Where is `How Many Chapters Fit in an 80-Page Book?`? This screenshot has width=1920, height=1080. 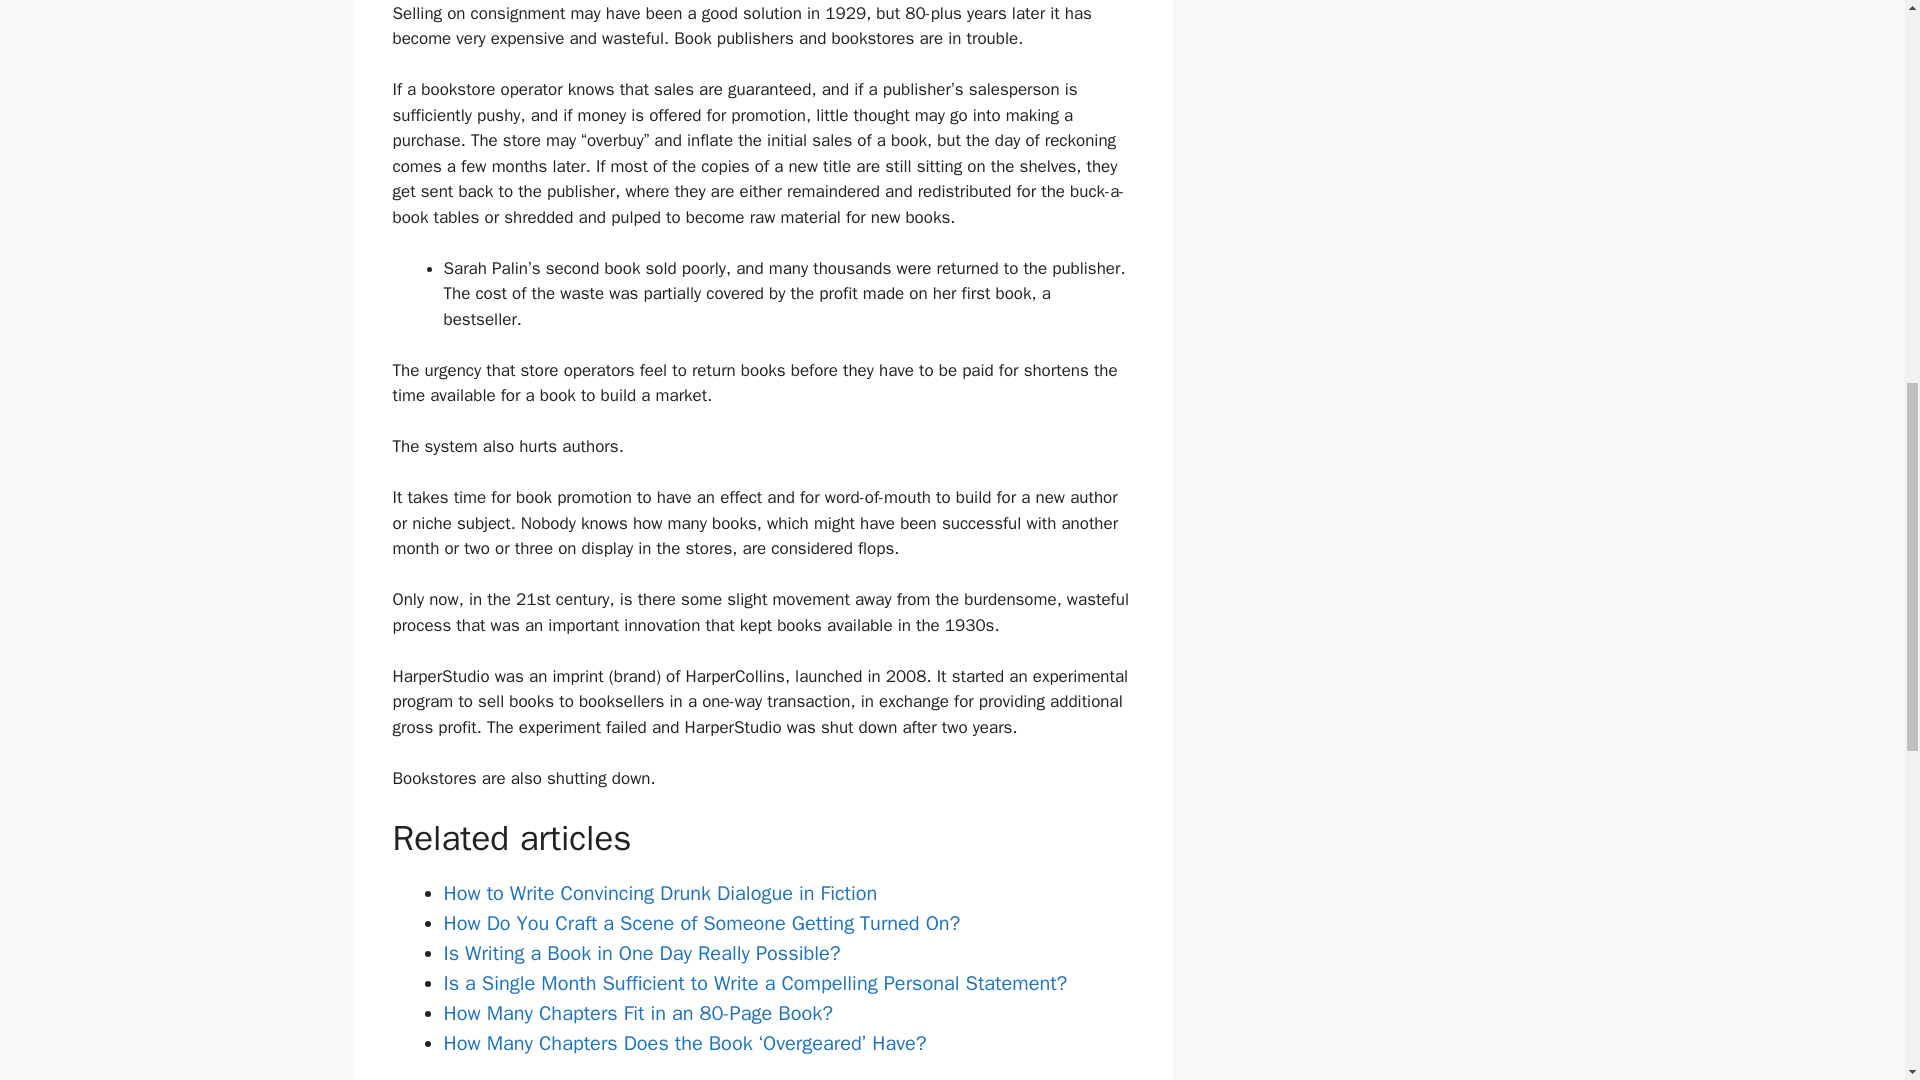 How Many Chapters Fit in an 80-Page Book? is located at coordinates (638, 1014).